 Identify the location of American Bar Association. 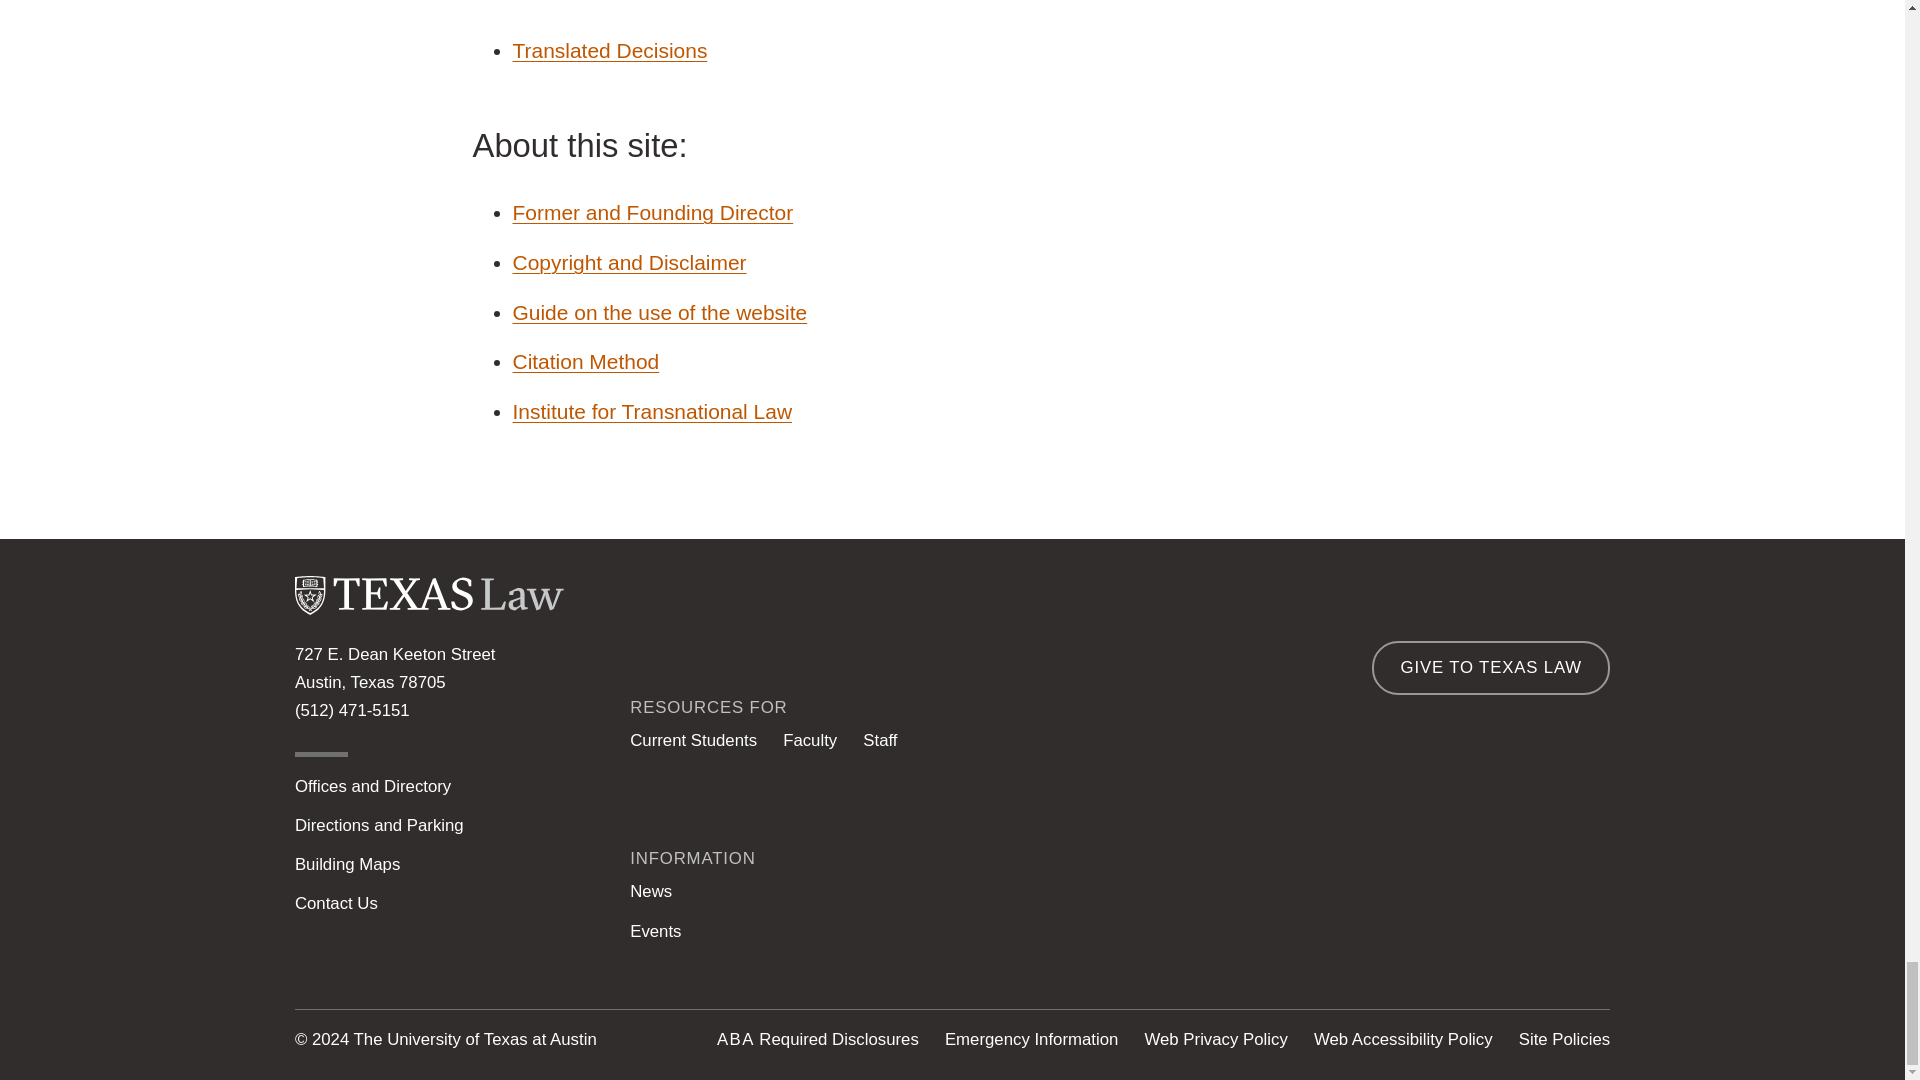
(735, 1039).